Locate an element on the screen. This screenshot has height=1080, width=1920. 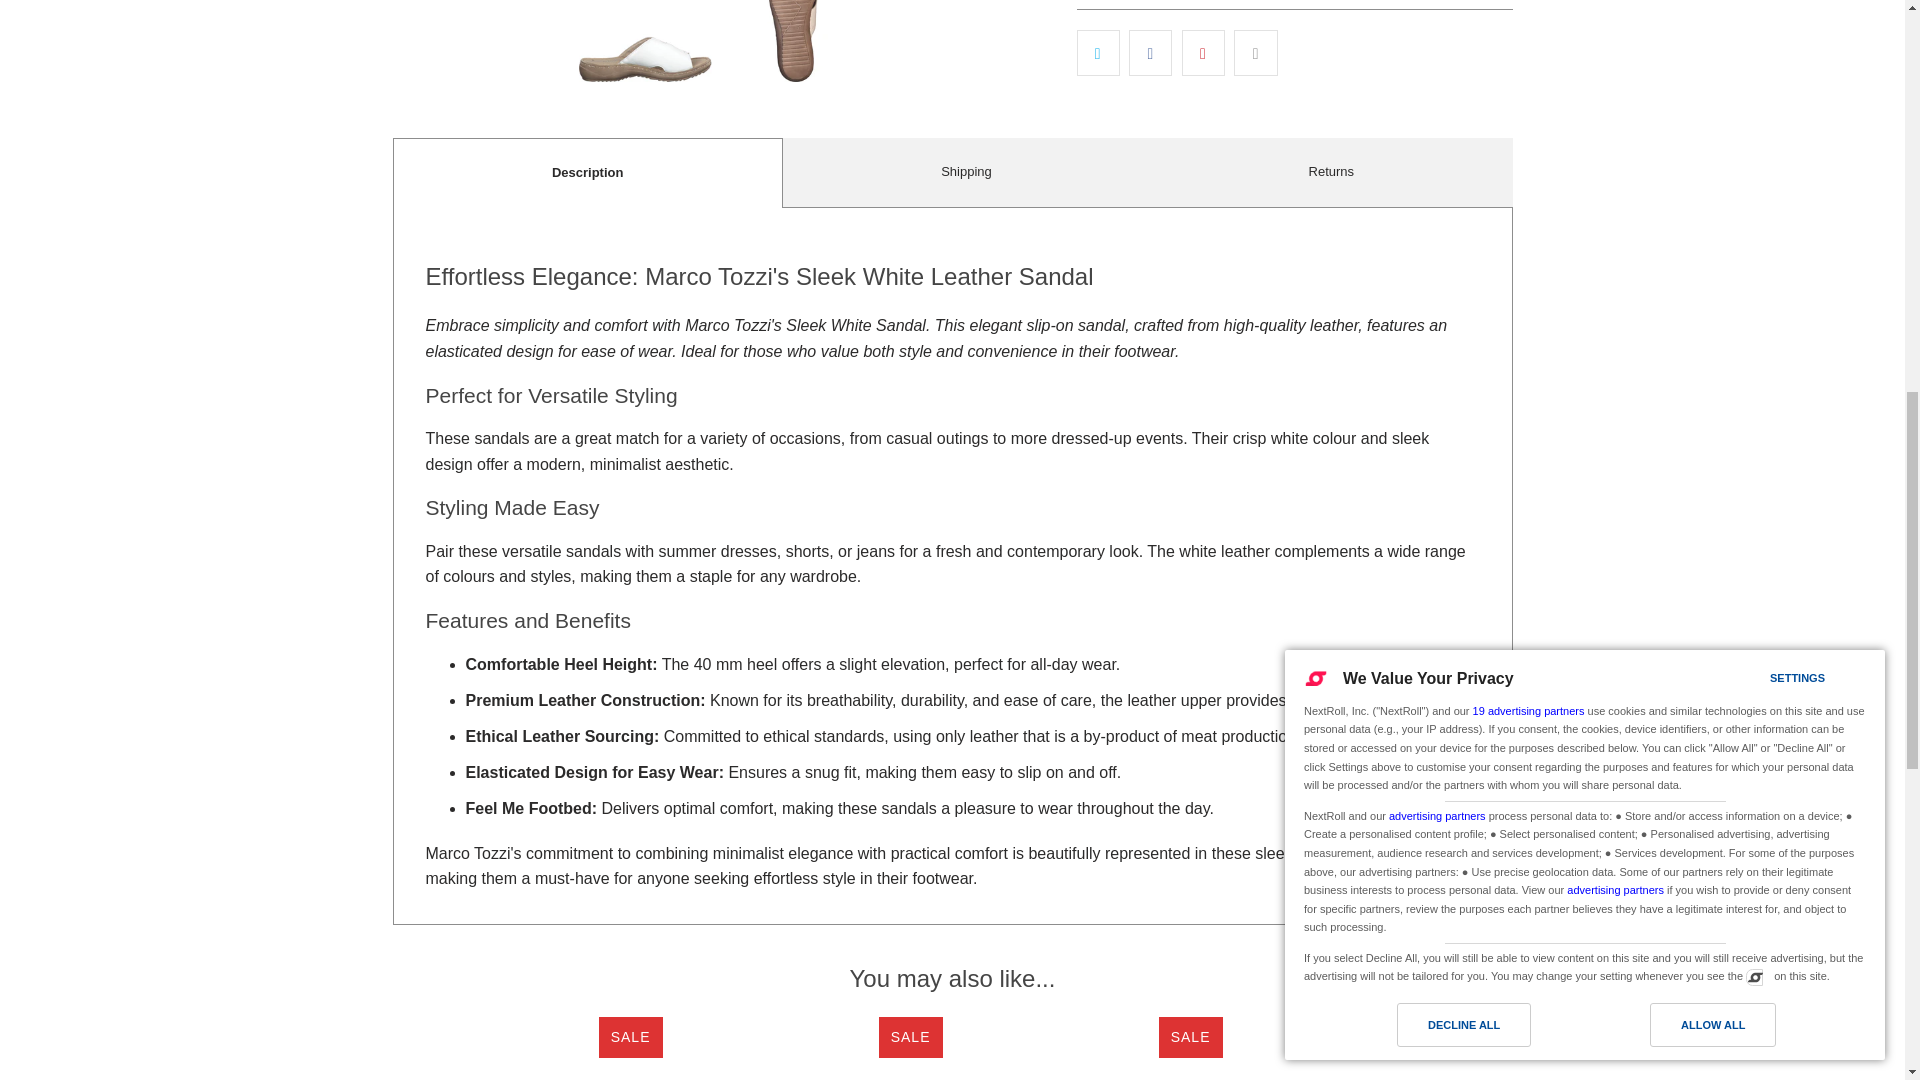
Share this on Facebook is located at coordinates (1150, 52).